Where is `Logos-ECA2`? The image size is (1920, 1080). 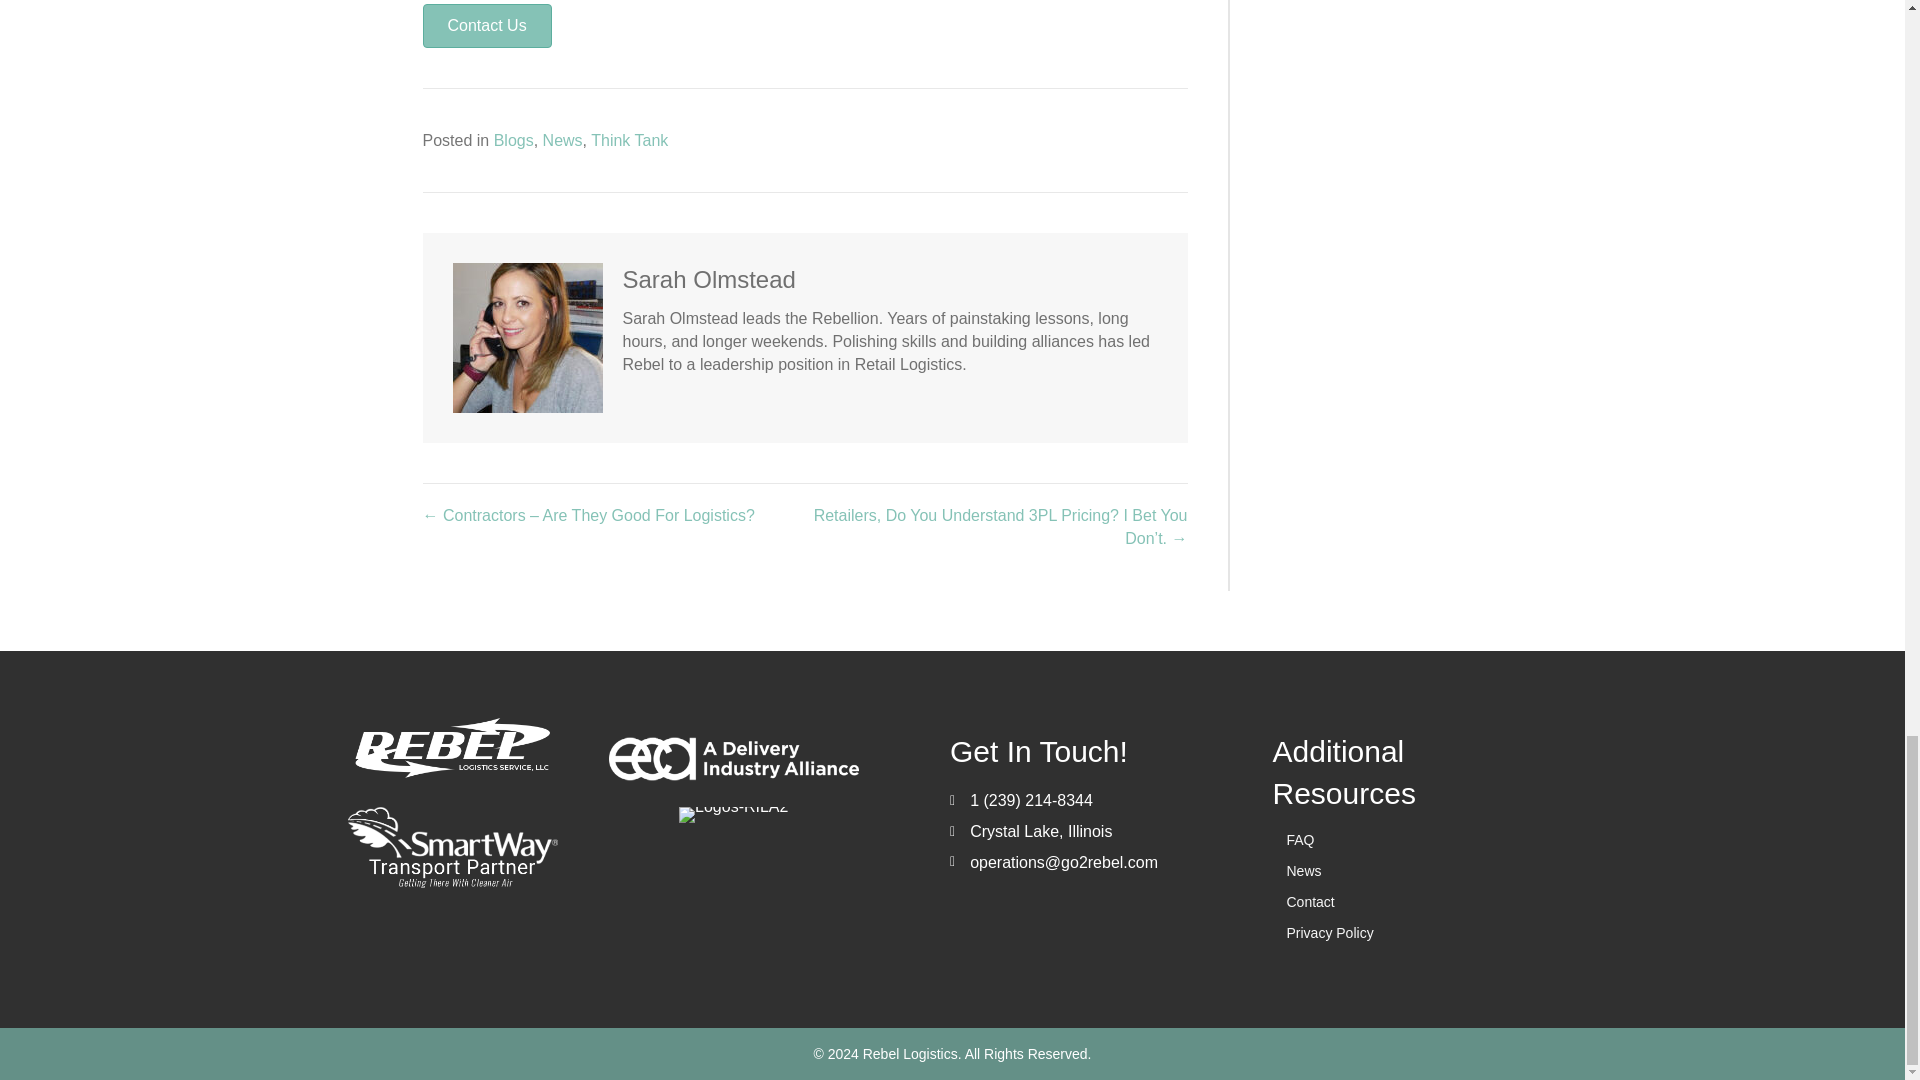
Logos-ECA2 is located at coordinates (733, 758).